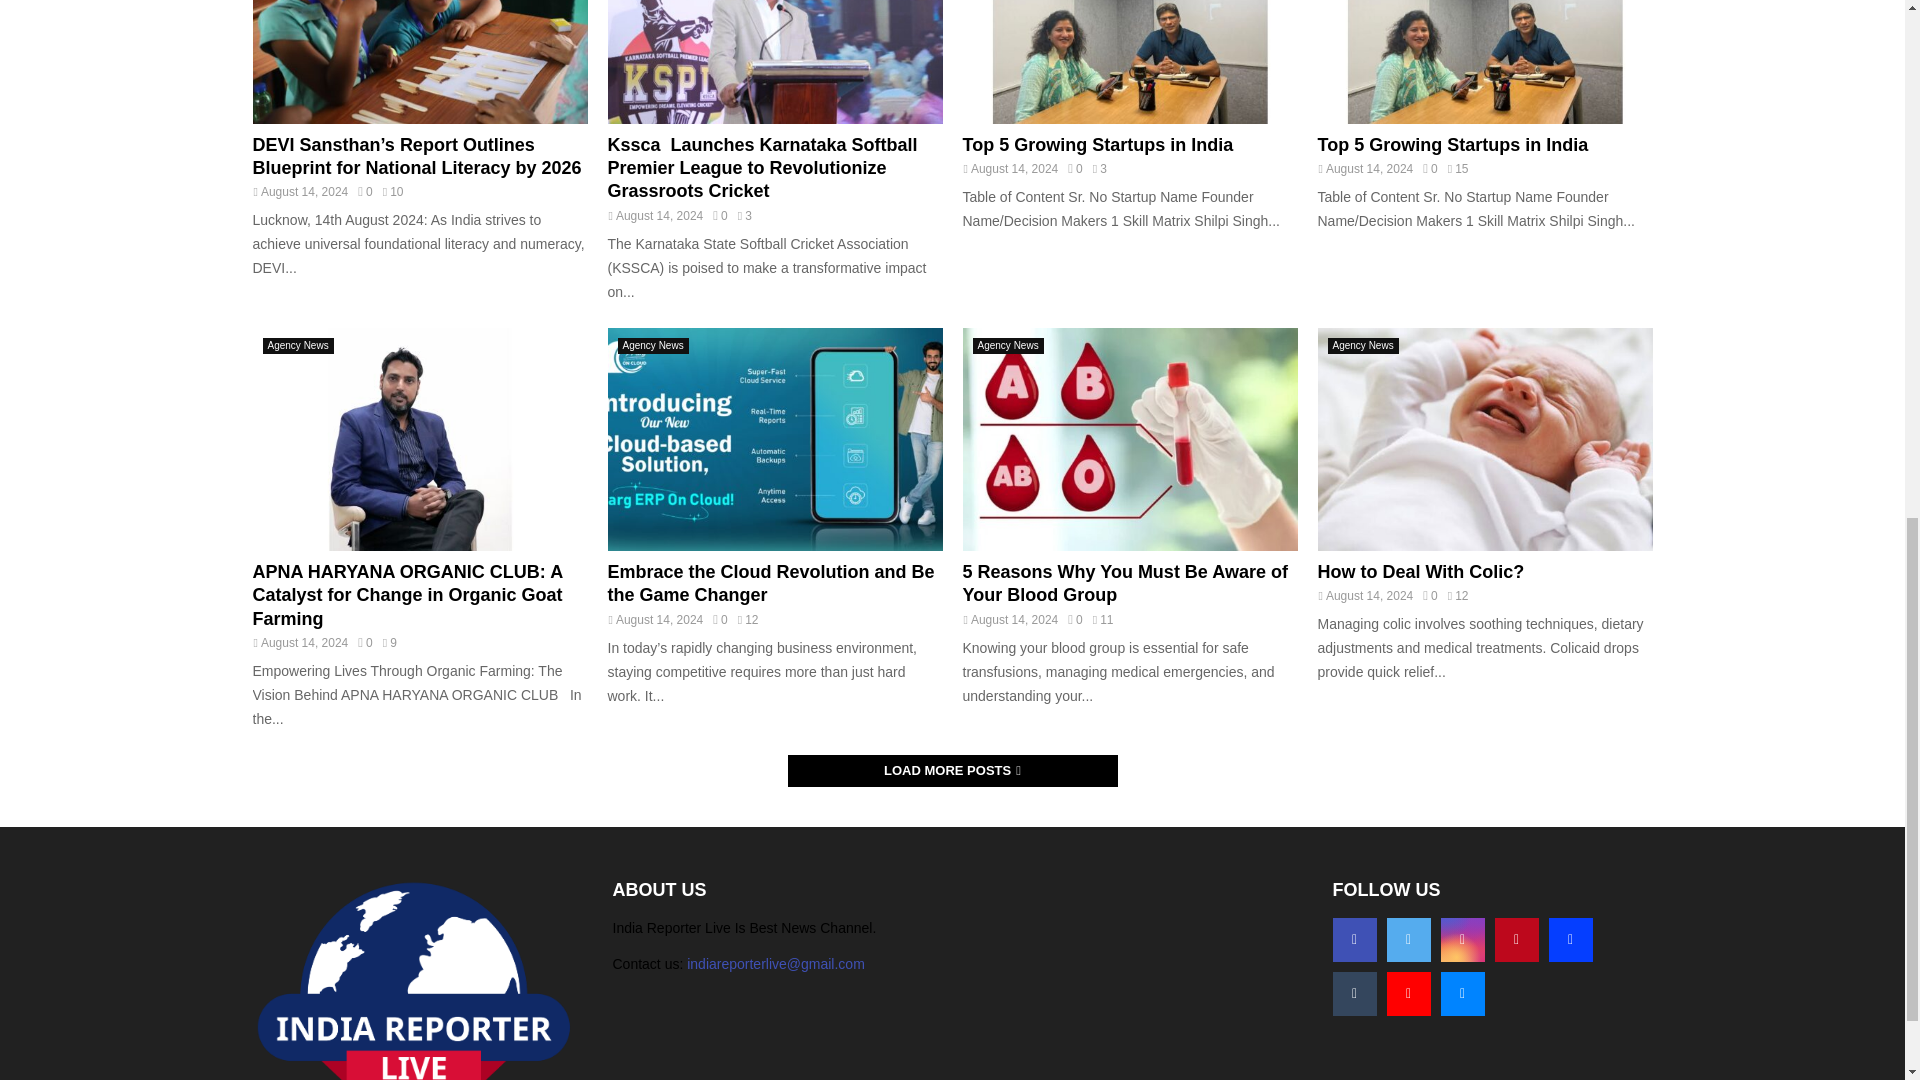 The image size is (1920, 1080). Describe the element at coordinates (1429, 169) in the screenshot. I see `0` at that location.